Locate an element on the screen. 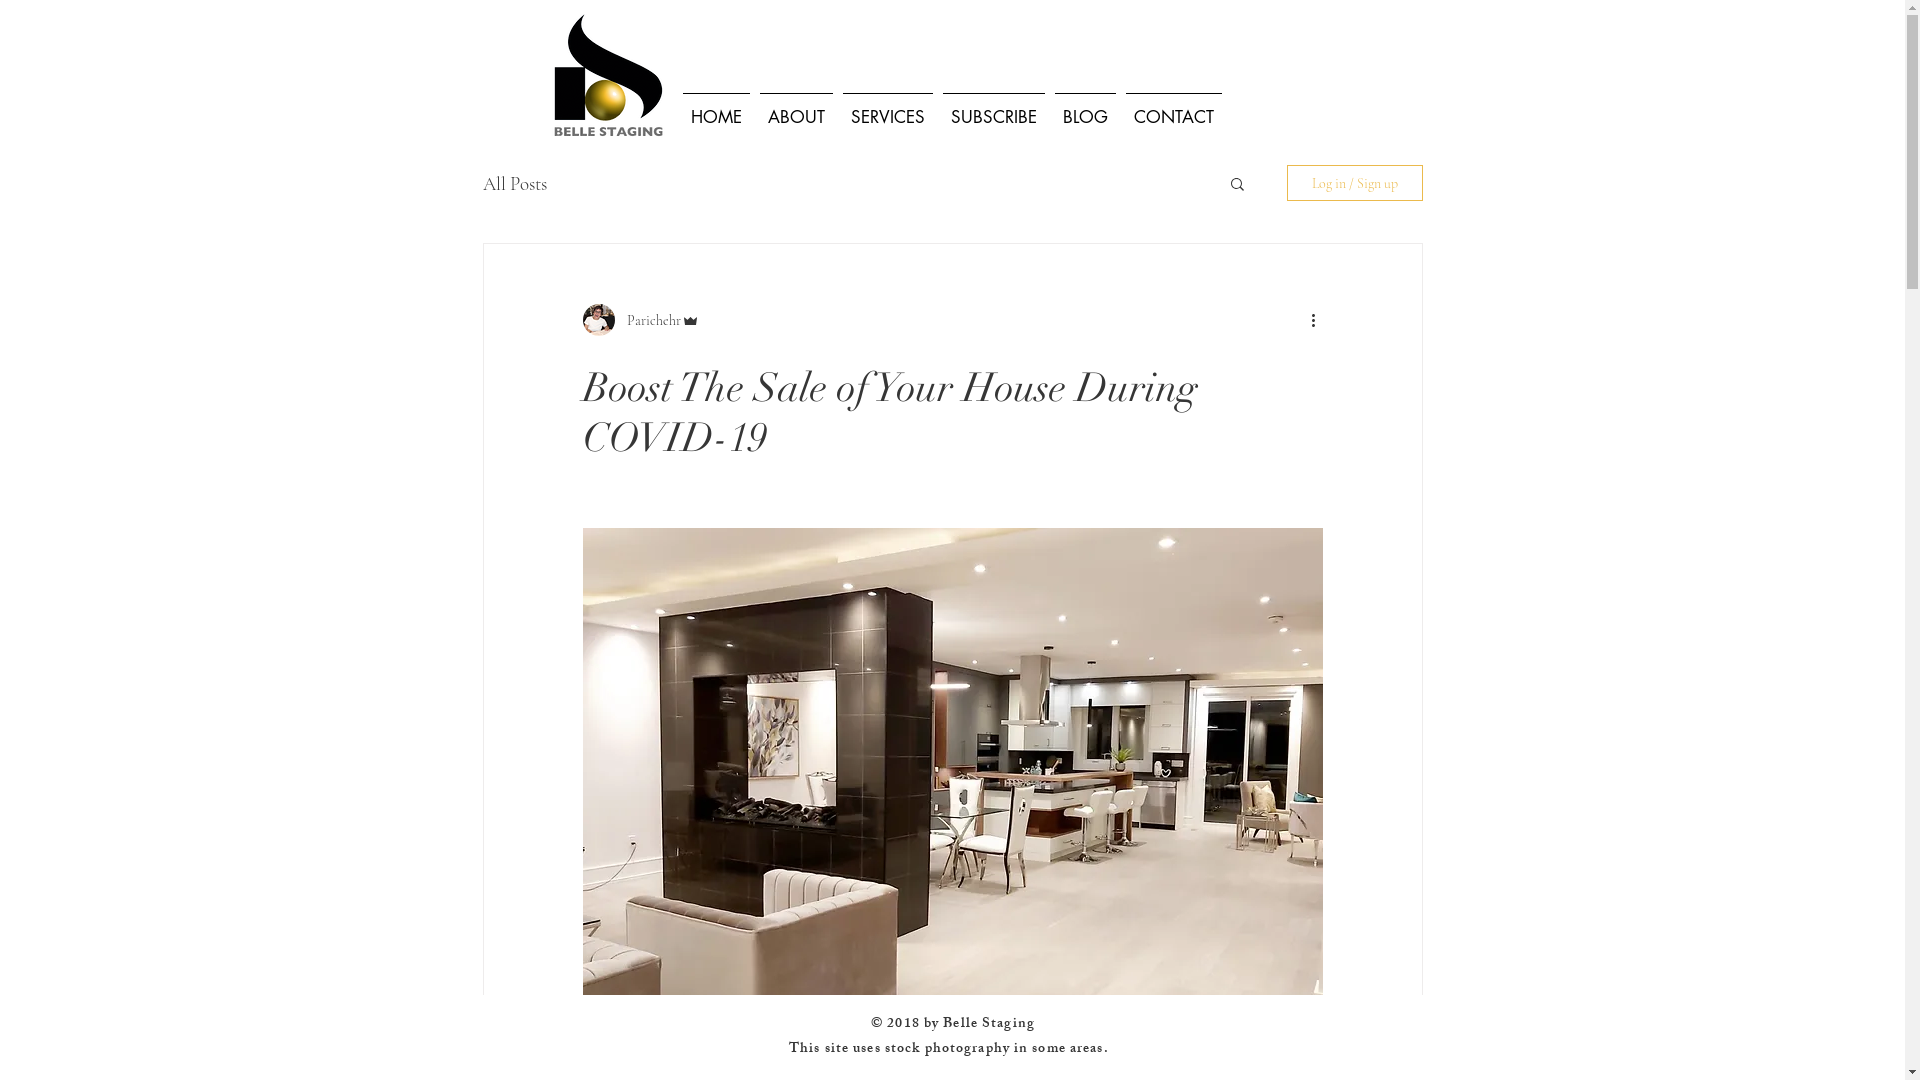 The height and width of the screenshot is (1080, 1920). SERVICES is located at coordinates (888, 108).